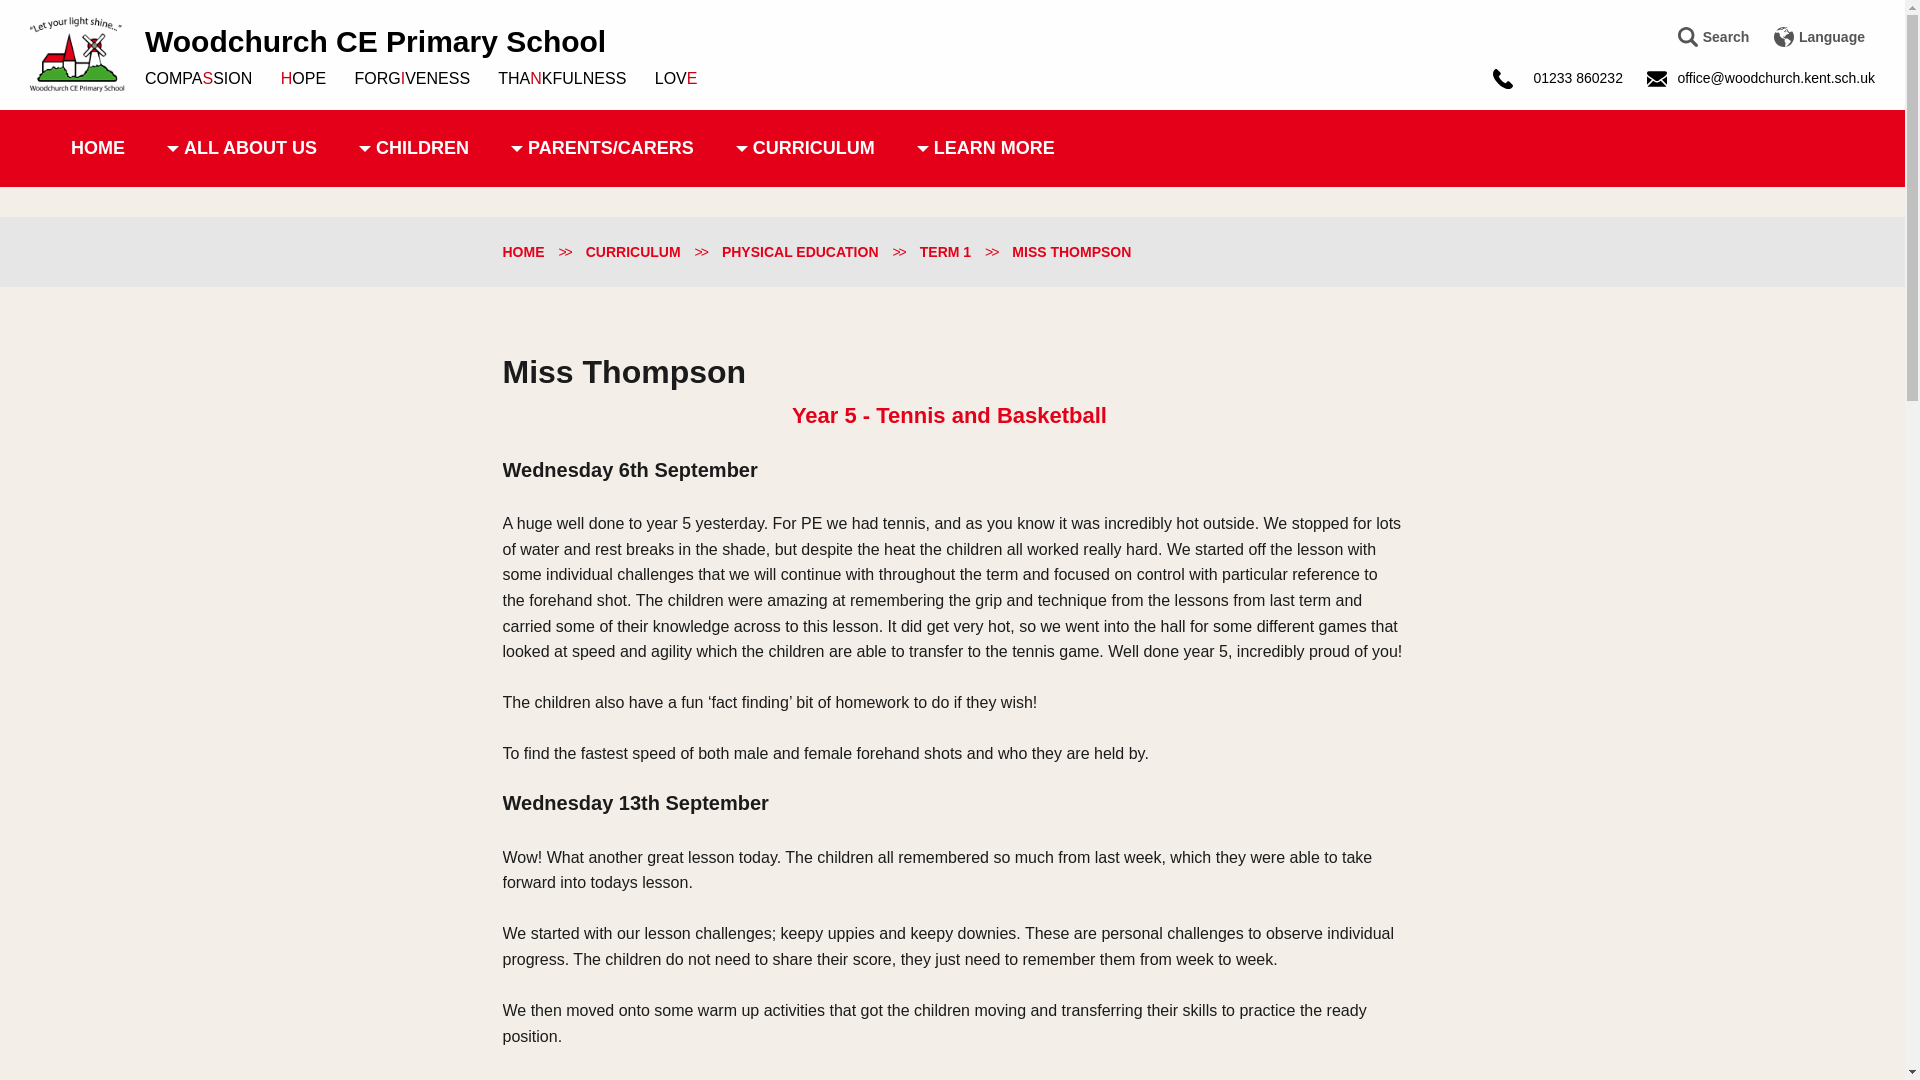 Image resolution: width=1920 pixels, height=1080 pixels. I want to click on 01233 860232, so click(1572, 77).